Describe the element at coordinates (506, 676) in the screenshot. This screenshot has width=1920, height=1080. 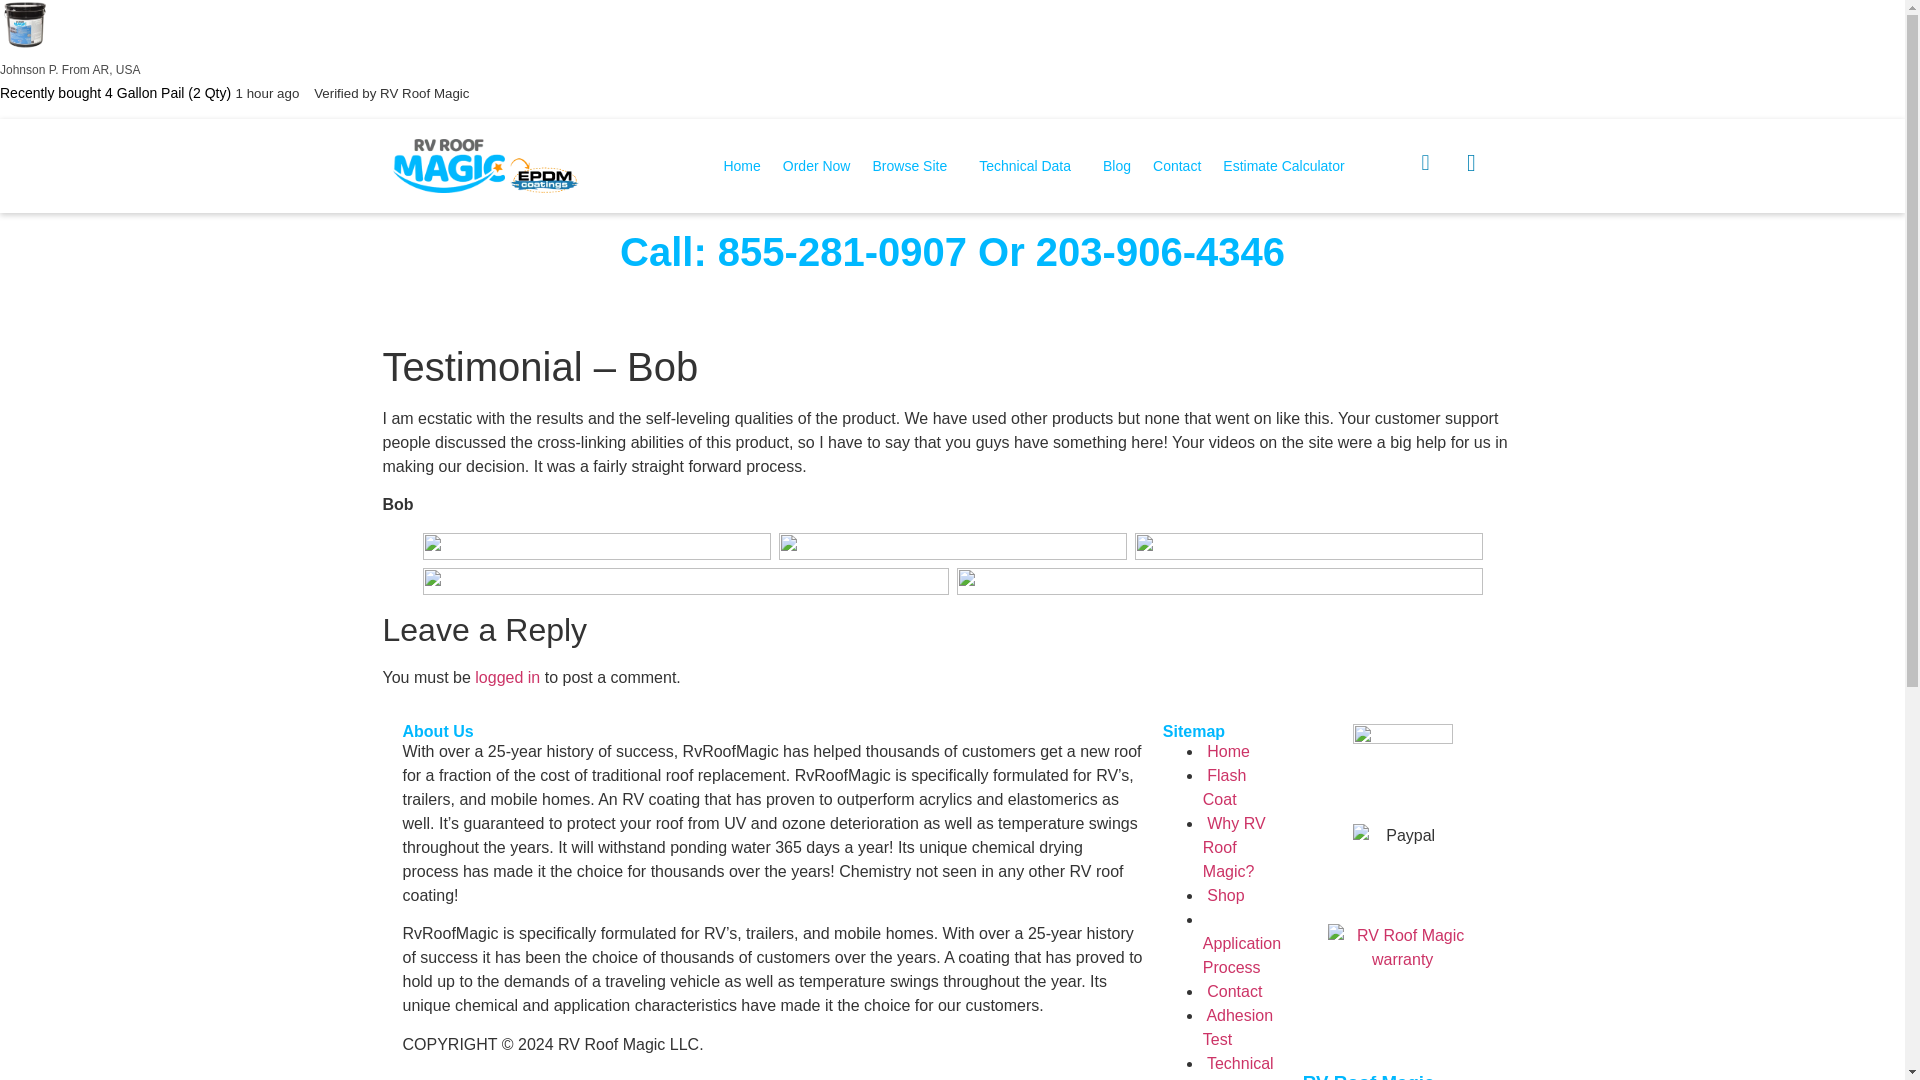
I see `logged in` at that location.